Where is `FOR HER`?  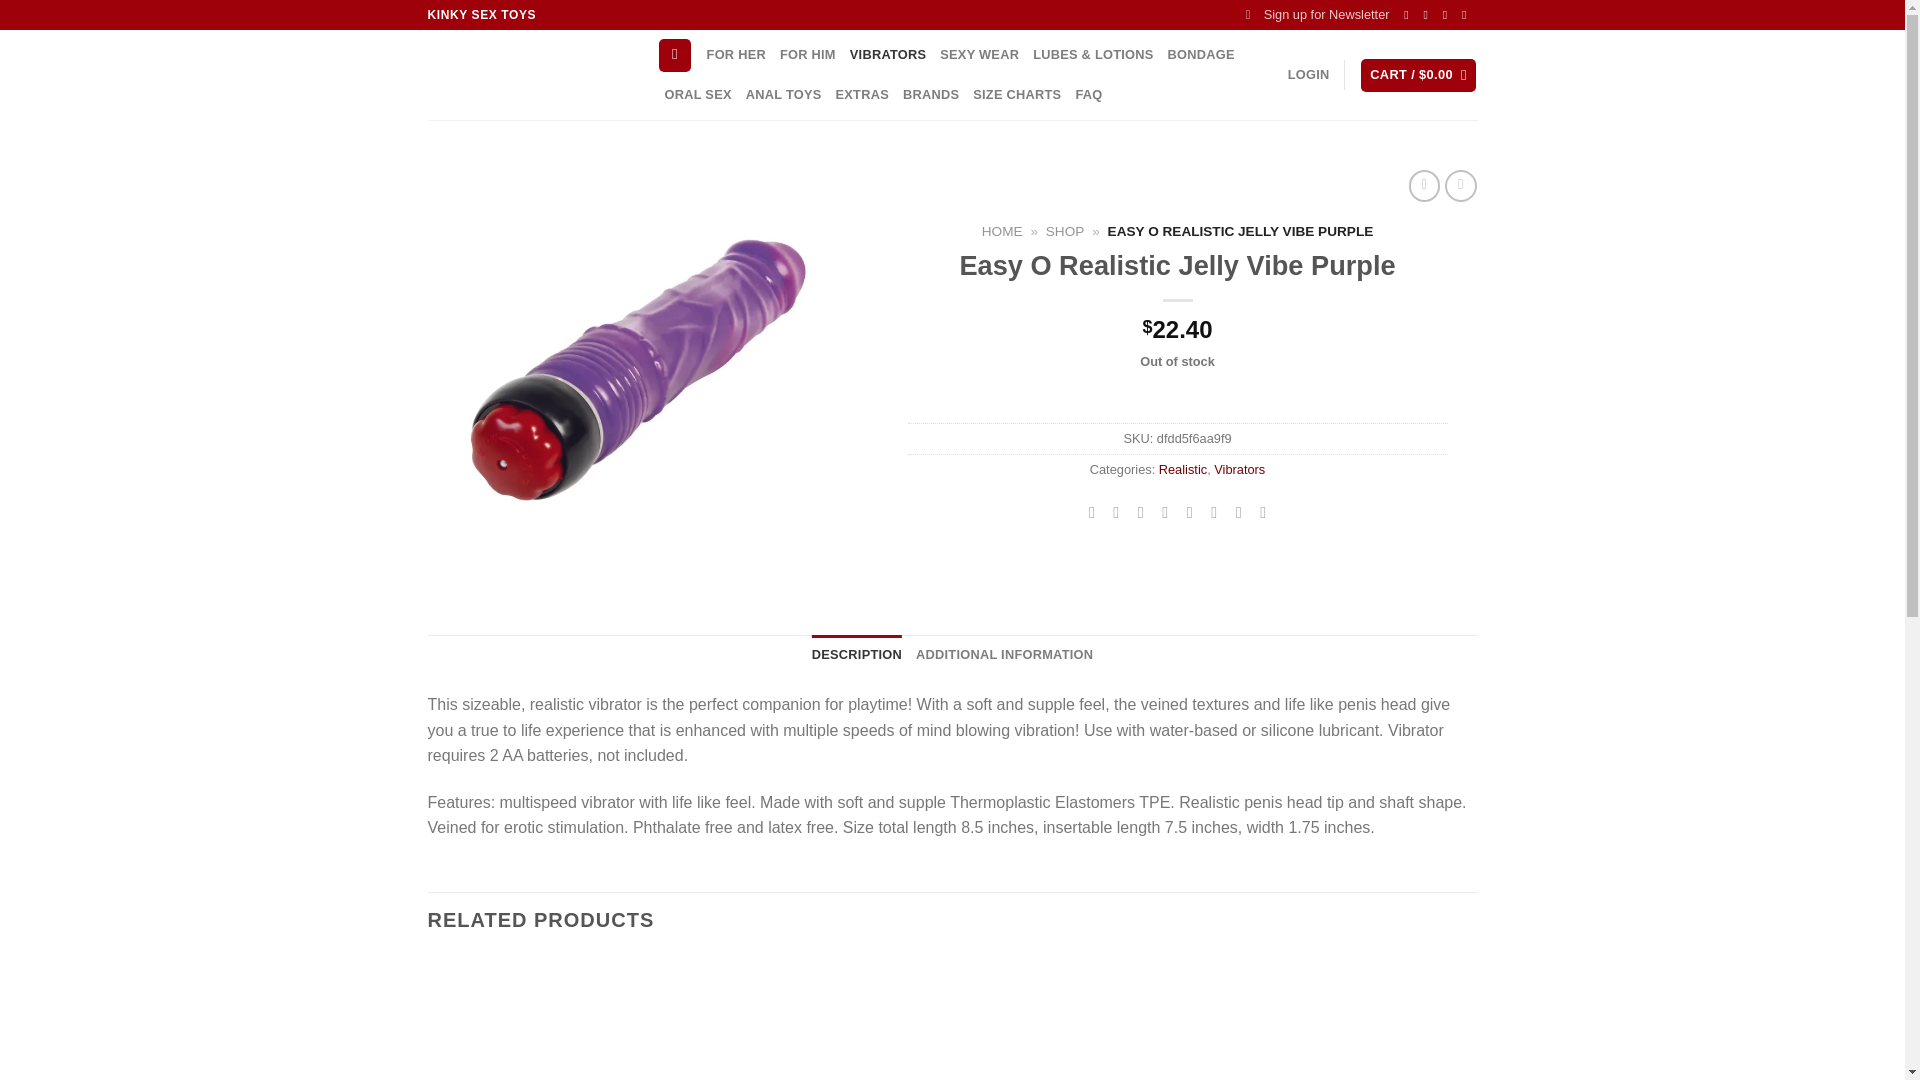
FOR HER is located at coordinates (736, 54).